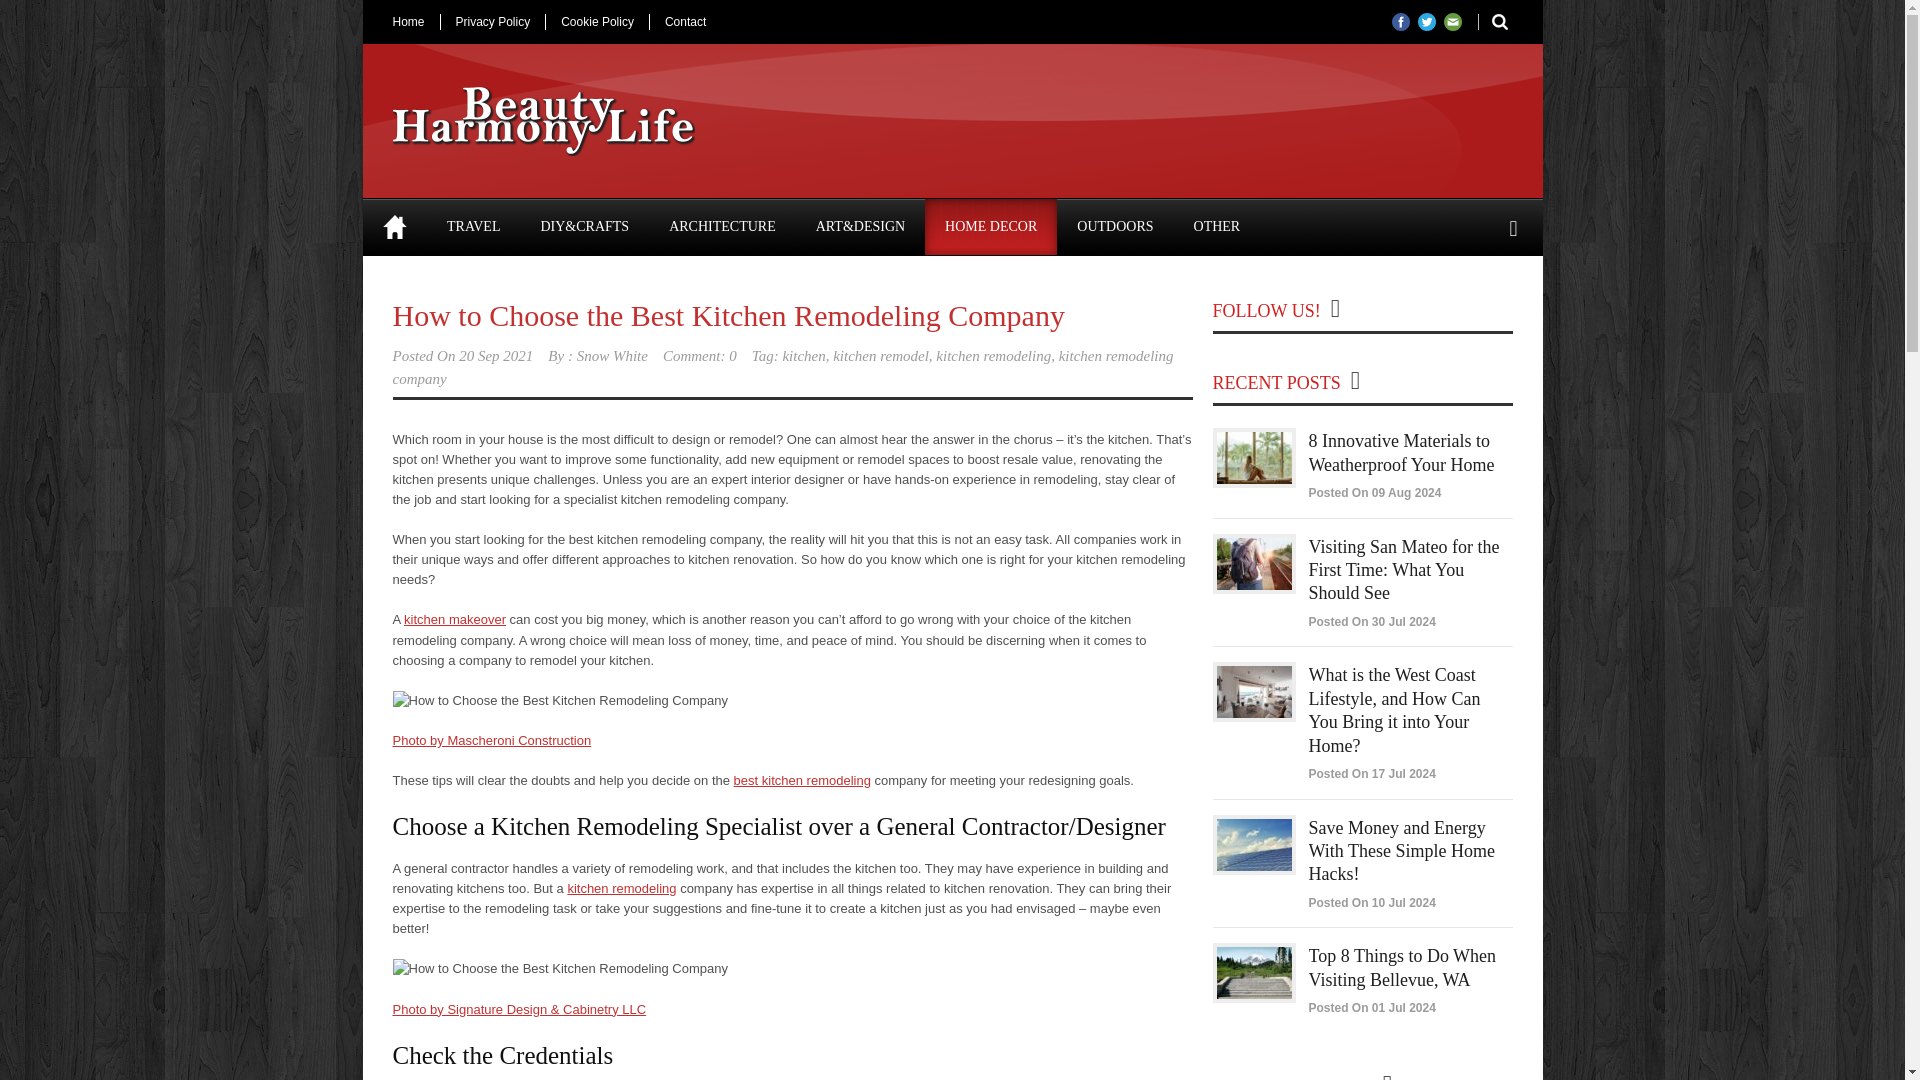  Describe the element at coordinates (1492, 22) in the screenshot. I see `Search submit` at that location.